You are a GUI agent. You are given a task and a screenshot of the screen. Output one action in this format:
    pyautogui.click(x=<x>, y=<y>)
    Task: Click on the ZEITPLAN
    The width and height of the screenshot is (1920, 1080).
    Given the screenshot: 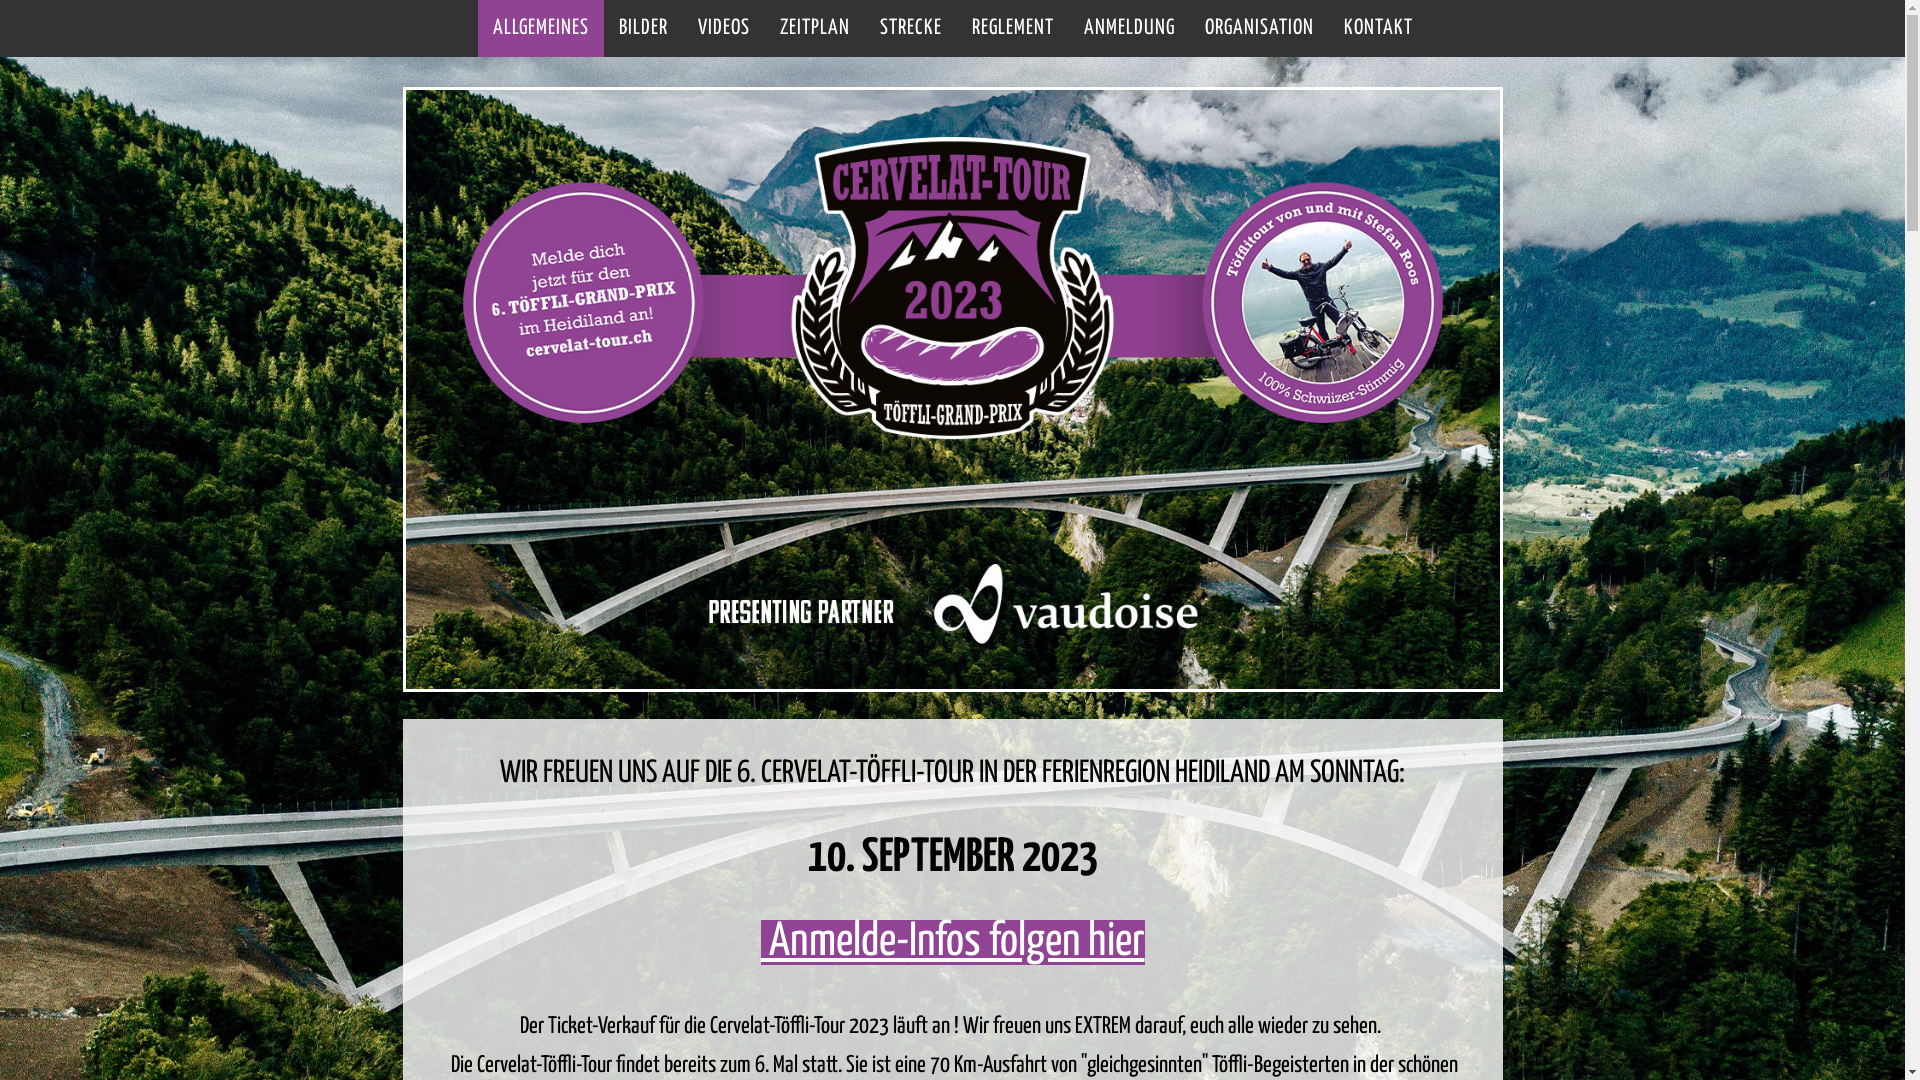 What is the action you would take?
    pyautogui.click(x=814, y=28)
    